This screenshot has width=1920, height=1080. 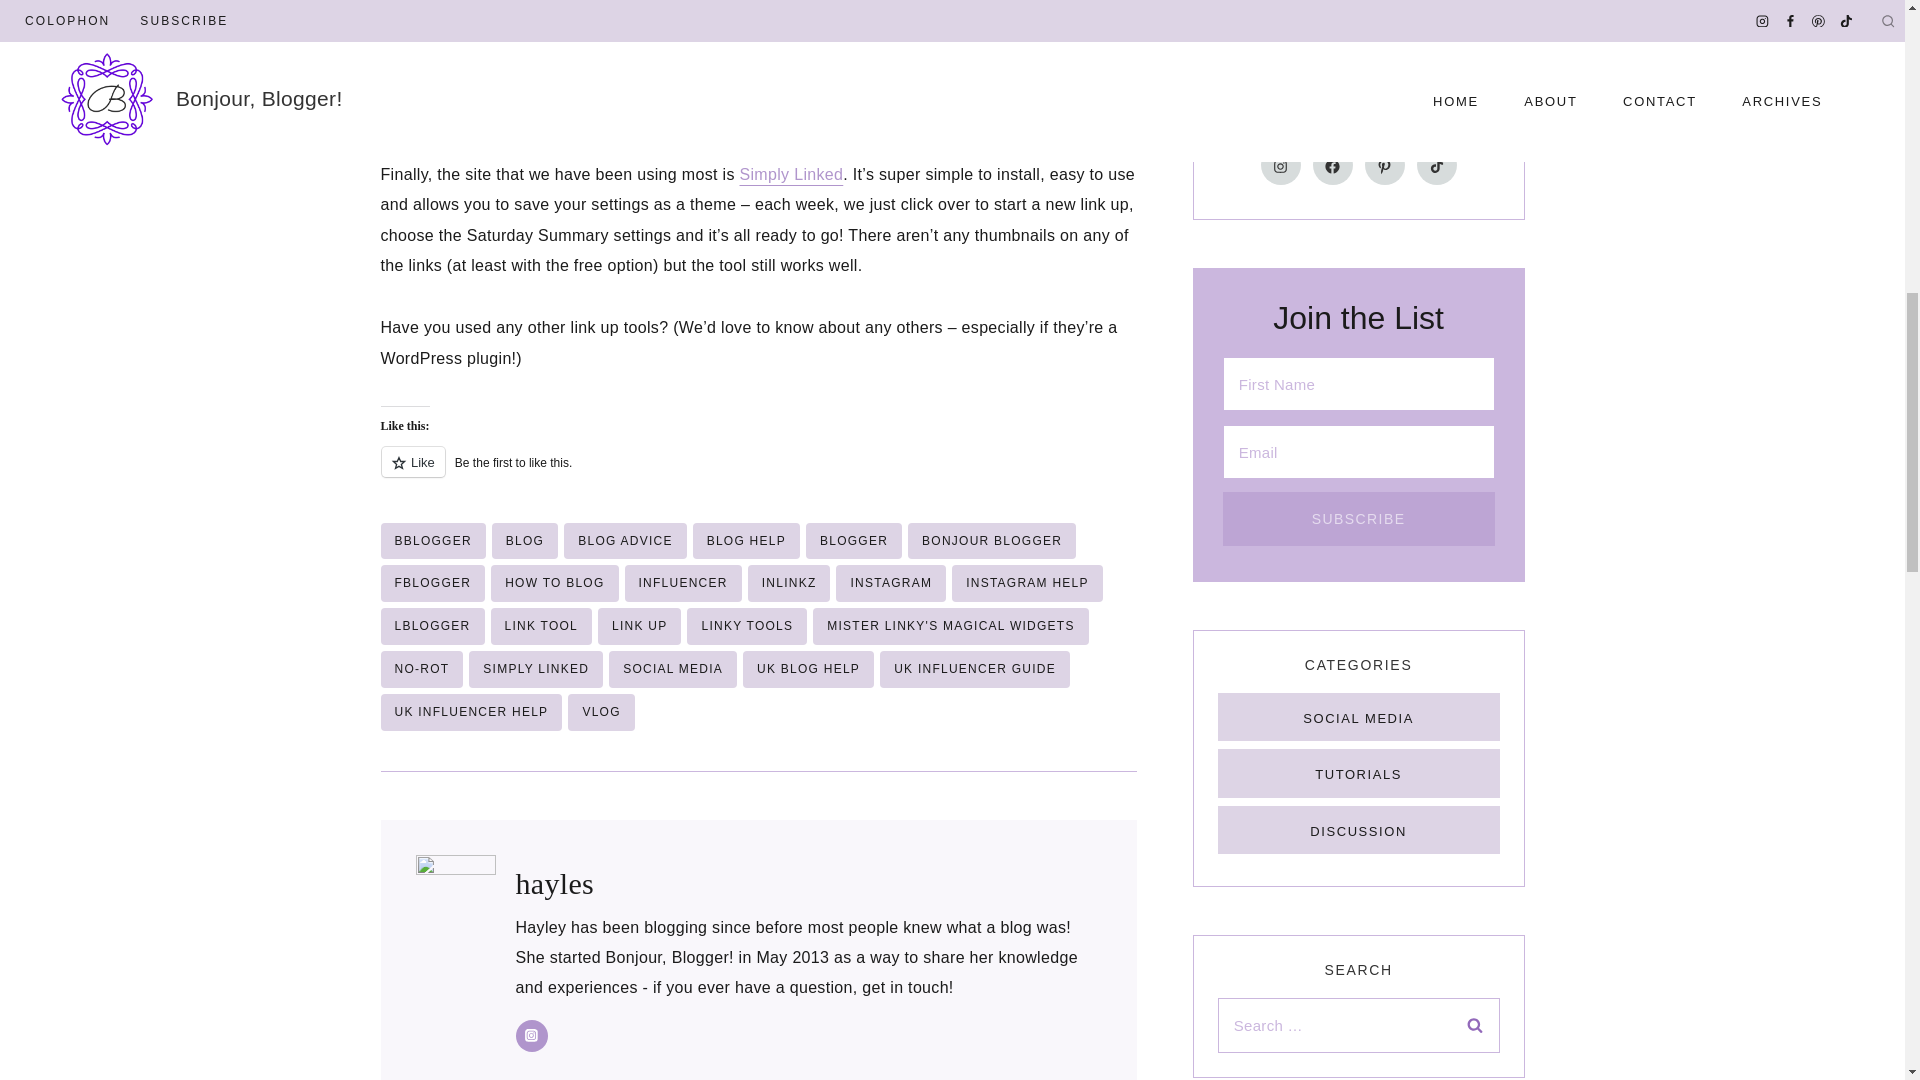 What do you see at coordinates (1359, 518) in the screenshot?
I see `Subscribe` at bounding box center [1359, 518].